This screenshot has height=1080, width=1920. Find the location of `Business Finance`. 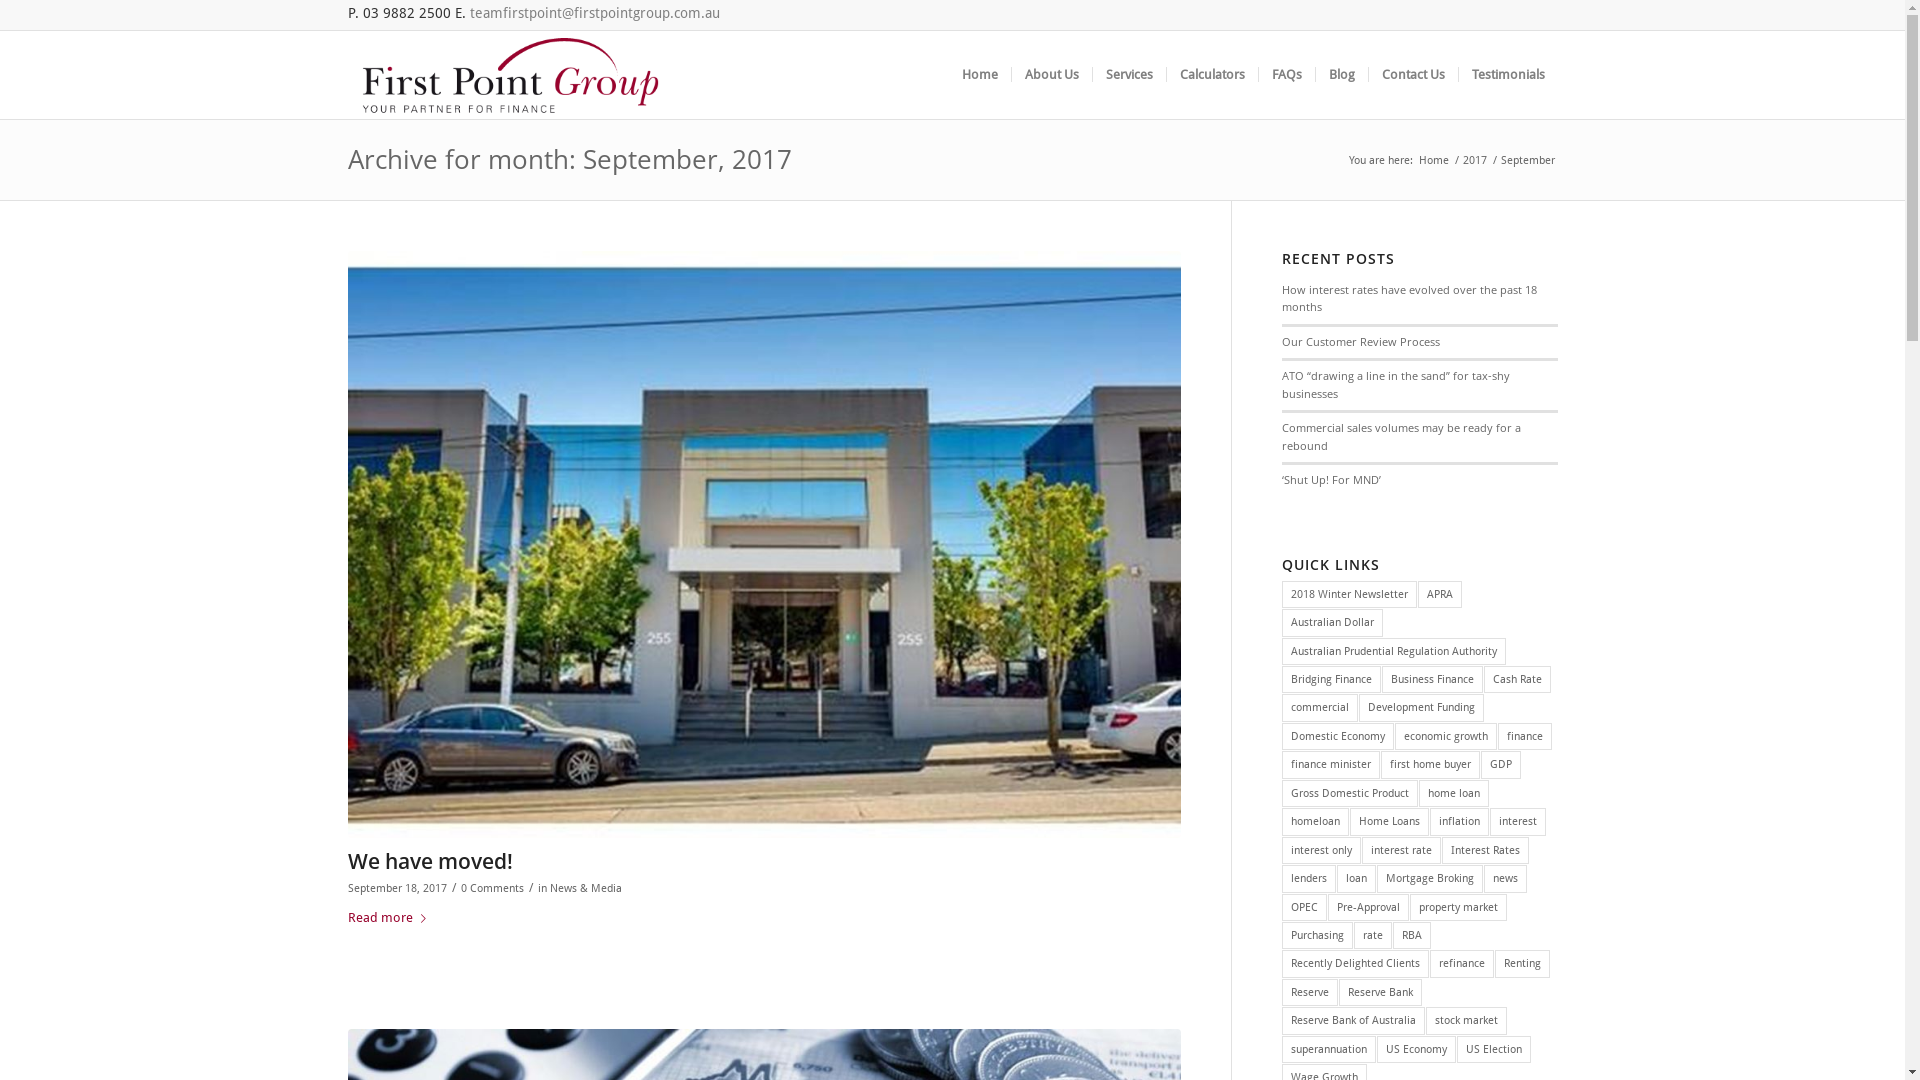

Business Finance is located at coordinates (1432, 680).